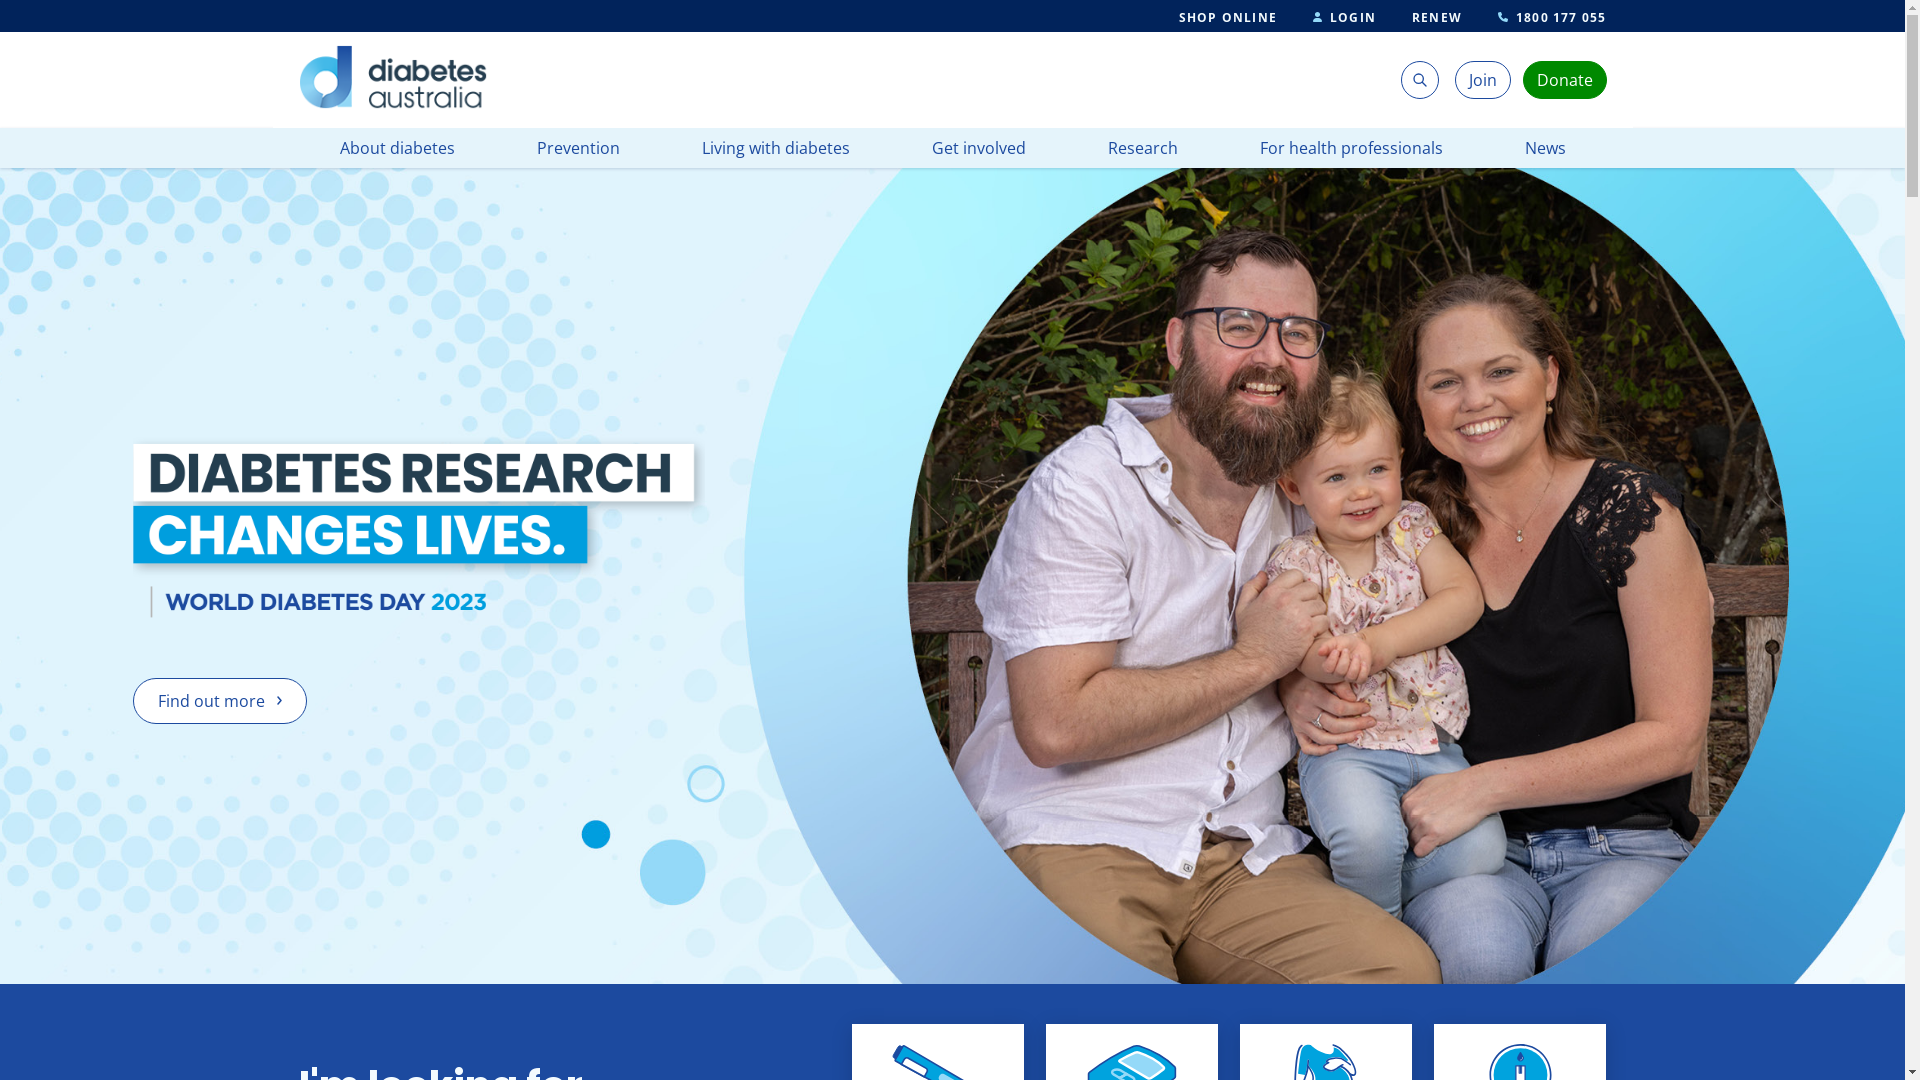 The image size is (1920, 1080). I want to click on 1800 177 055, so click(1552, 18).